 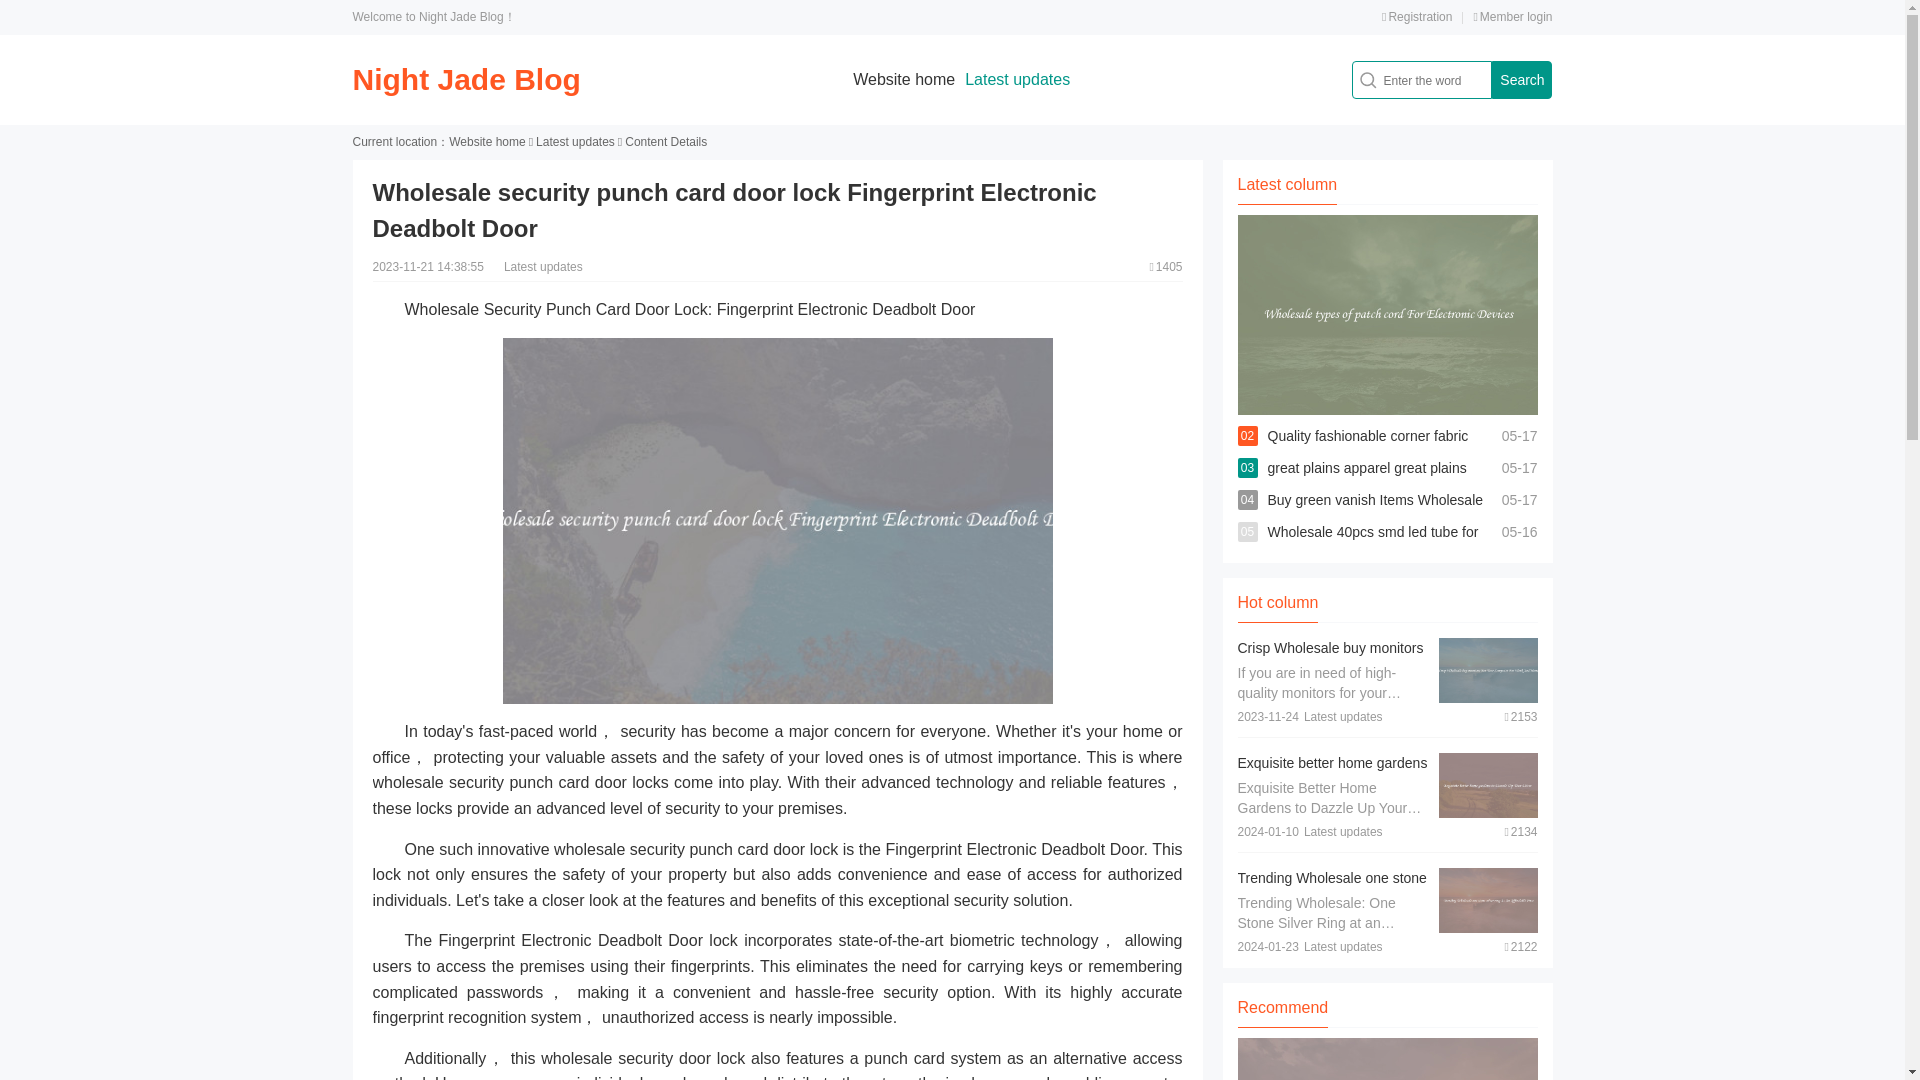 What do you see at coordinates (1521, 80) in the screenshot?
I see `Search` at bounding box center [1521, 80].